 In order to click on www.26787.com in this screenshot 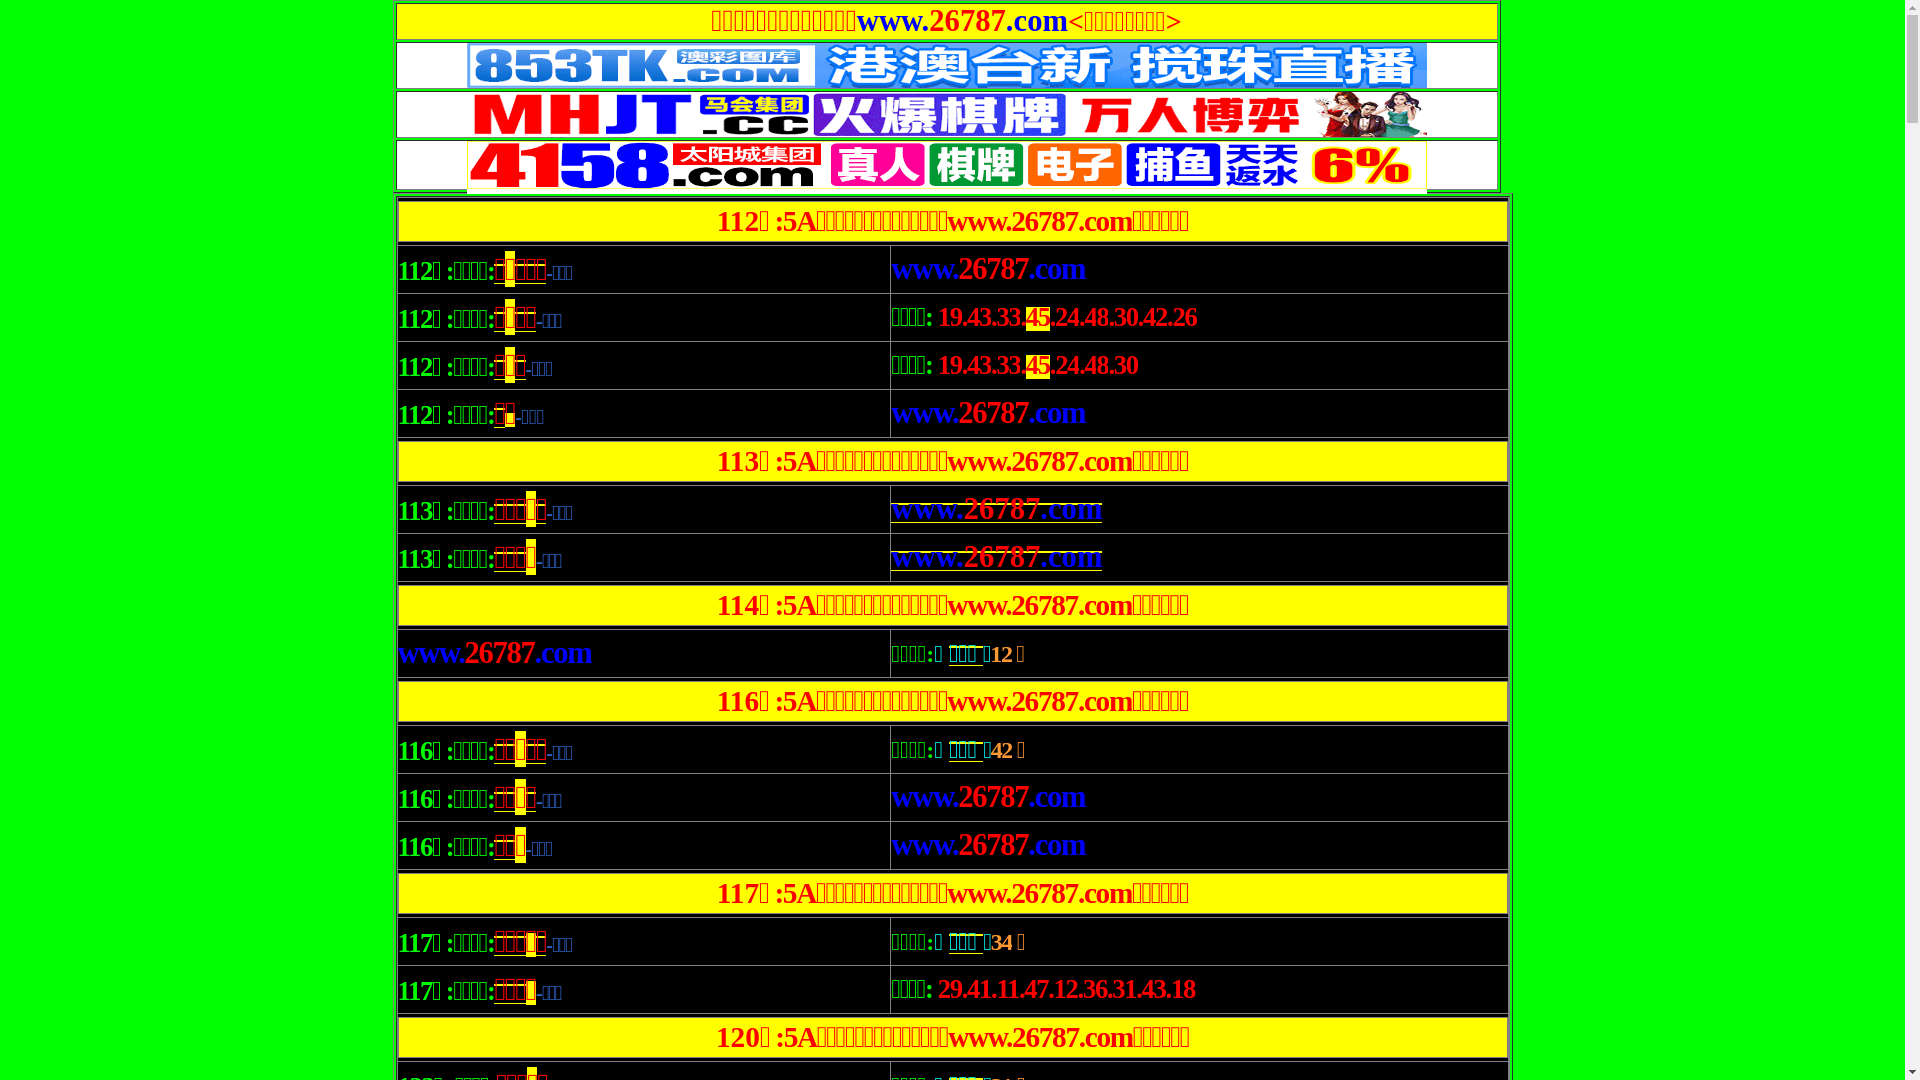, I will do `click(962, 21)`.